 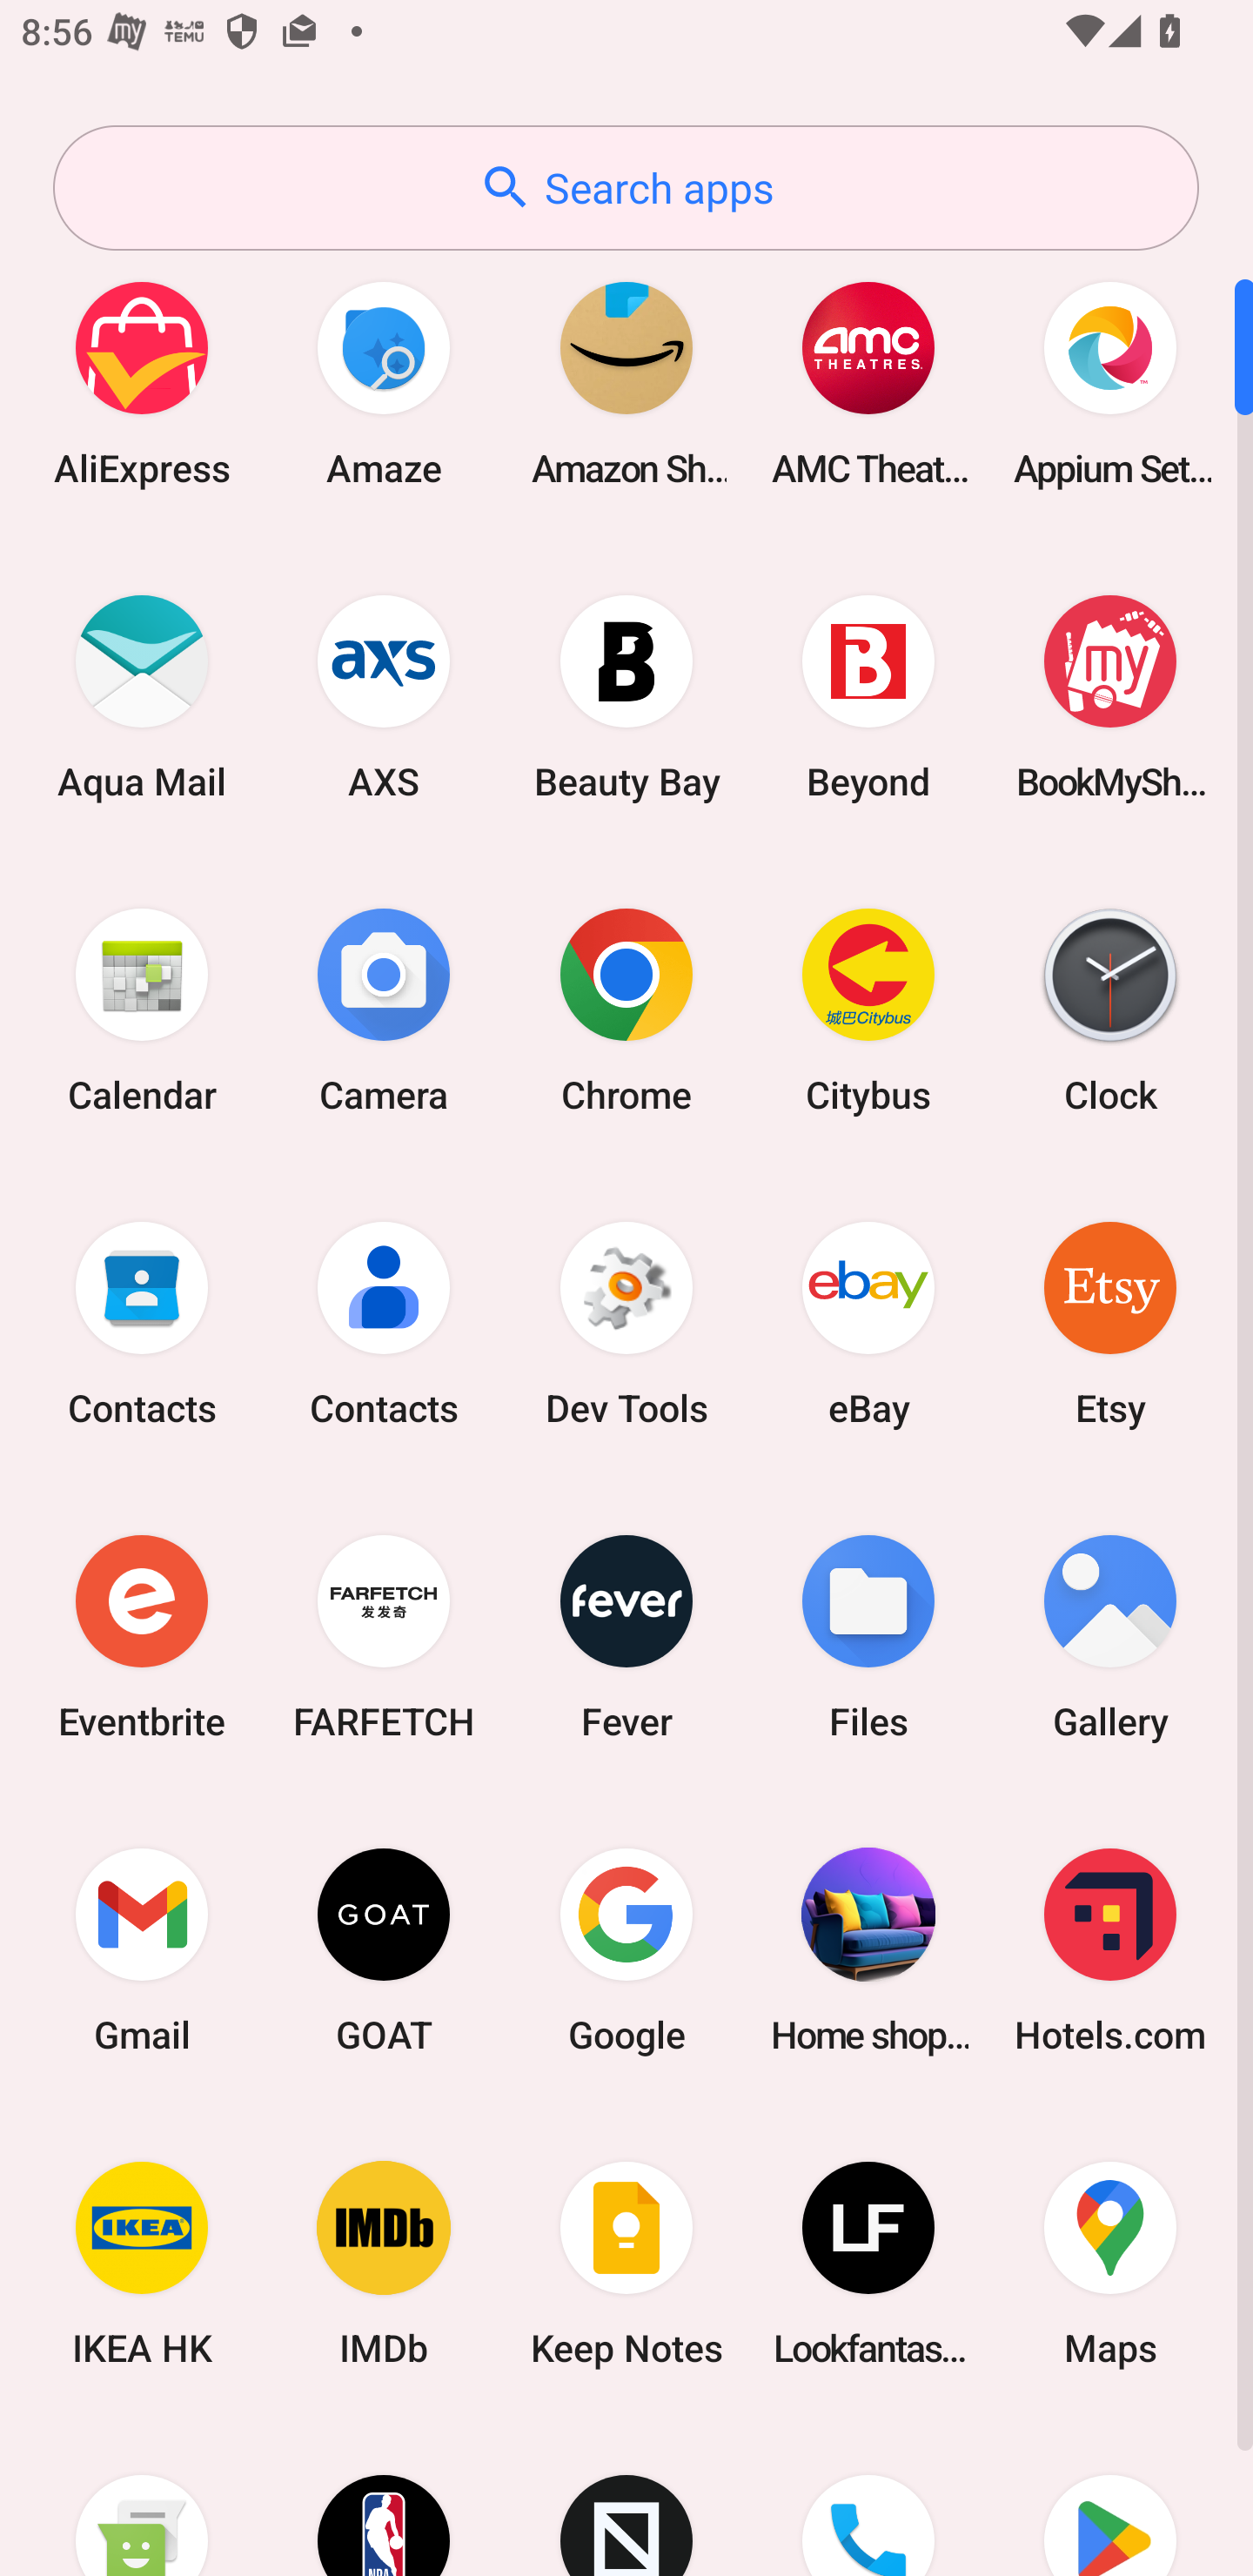 I want to click on Etsy, so click(x=1110, y=1323).